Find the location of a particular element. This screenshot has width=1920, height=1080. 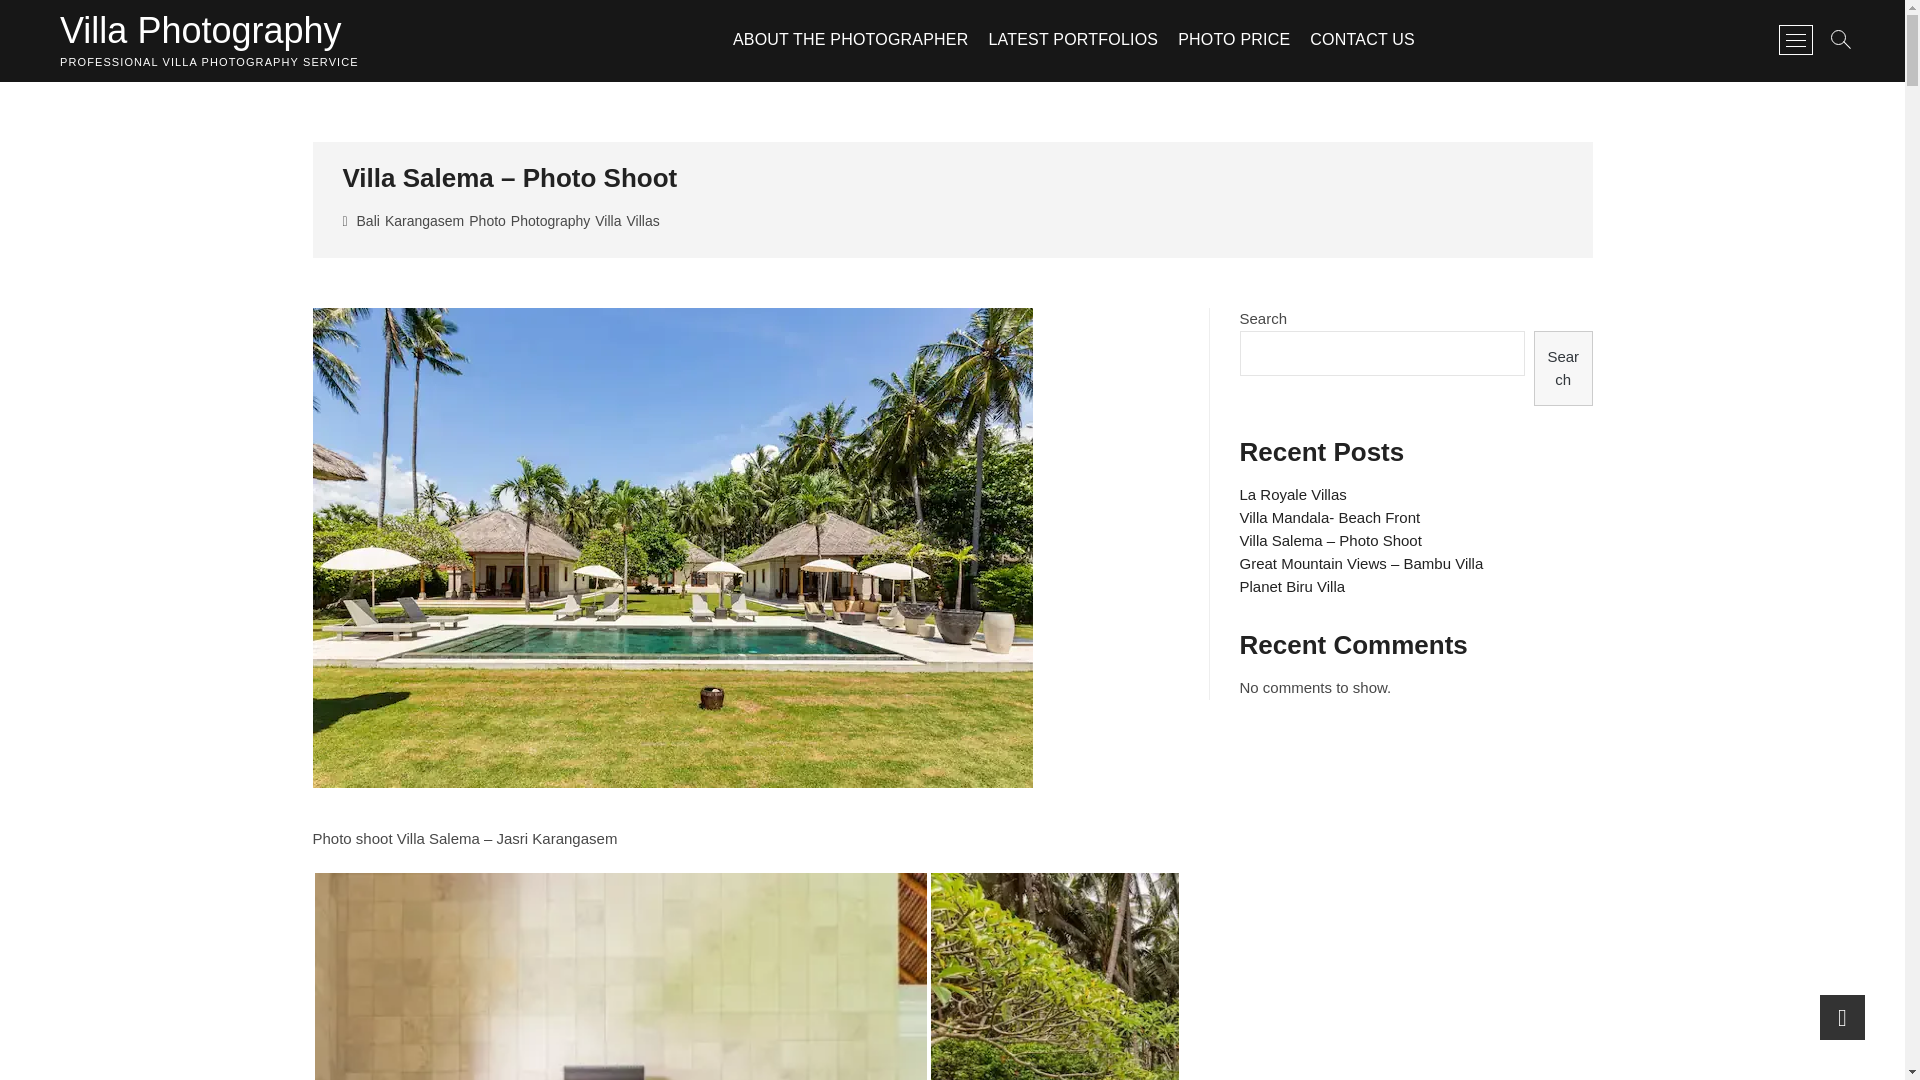

ABOUT THE PHOTOGRAPHER is located at coordinates (851, 40).